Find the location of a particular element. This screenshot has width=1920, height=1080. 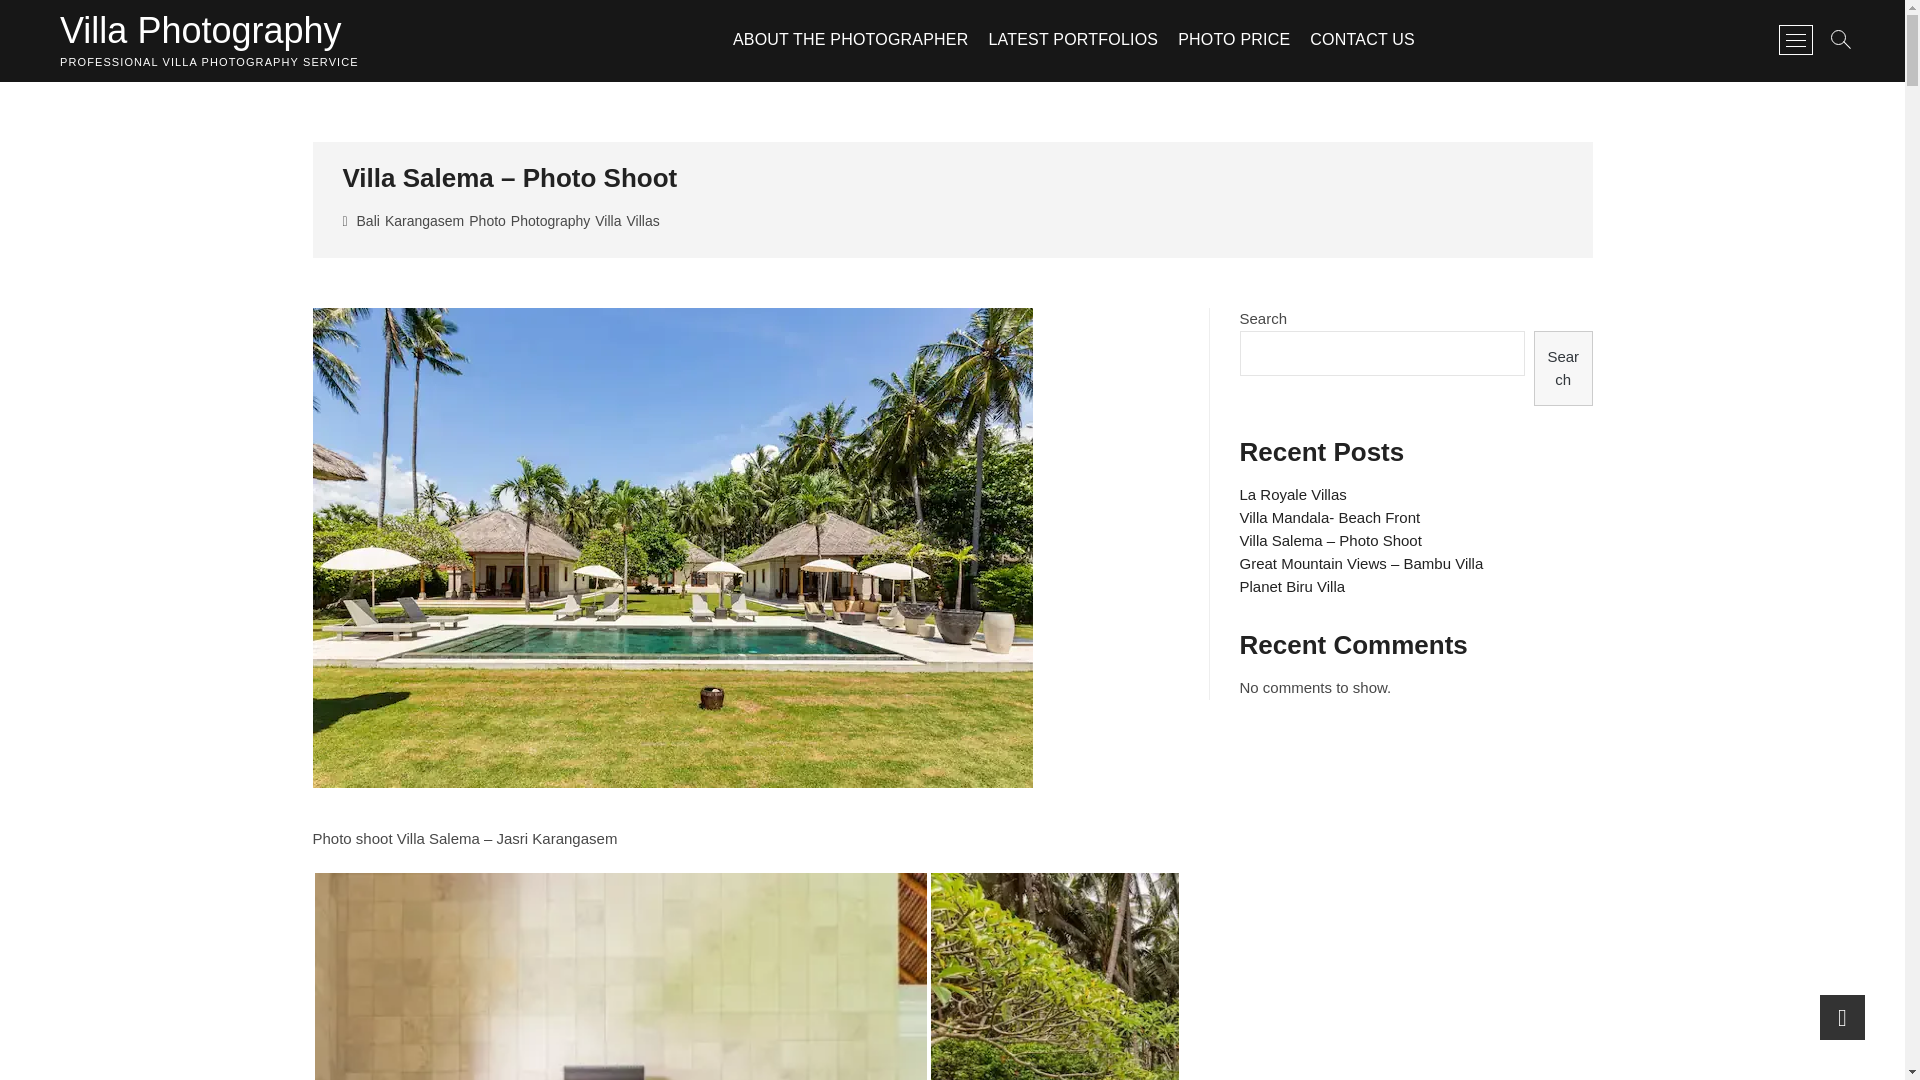

ABOUT THE PHOTOGRAPHER is located at coordinates (851, 40).